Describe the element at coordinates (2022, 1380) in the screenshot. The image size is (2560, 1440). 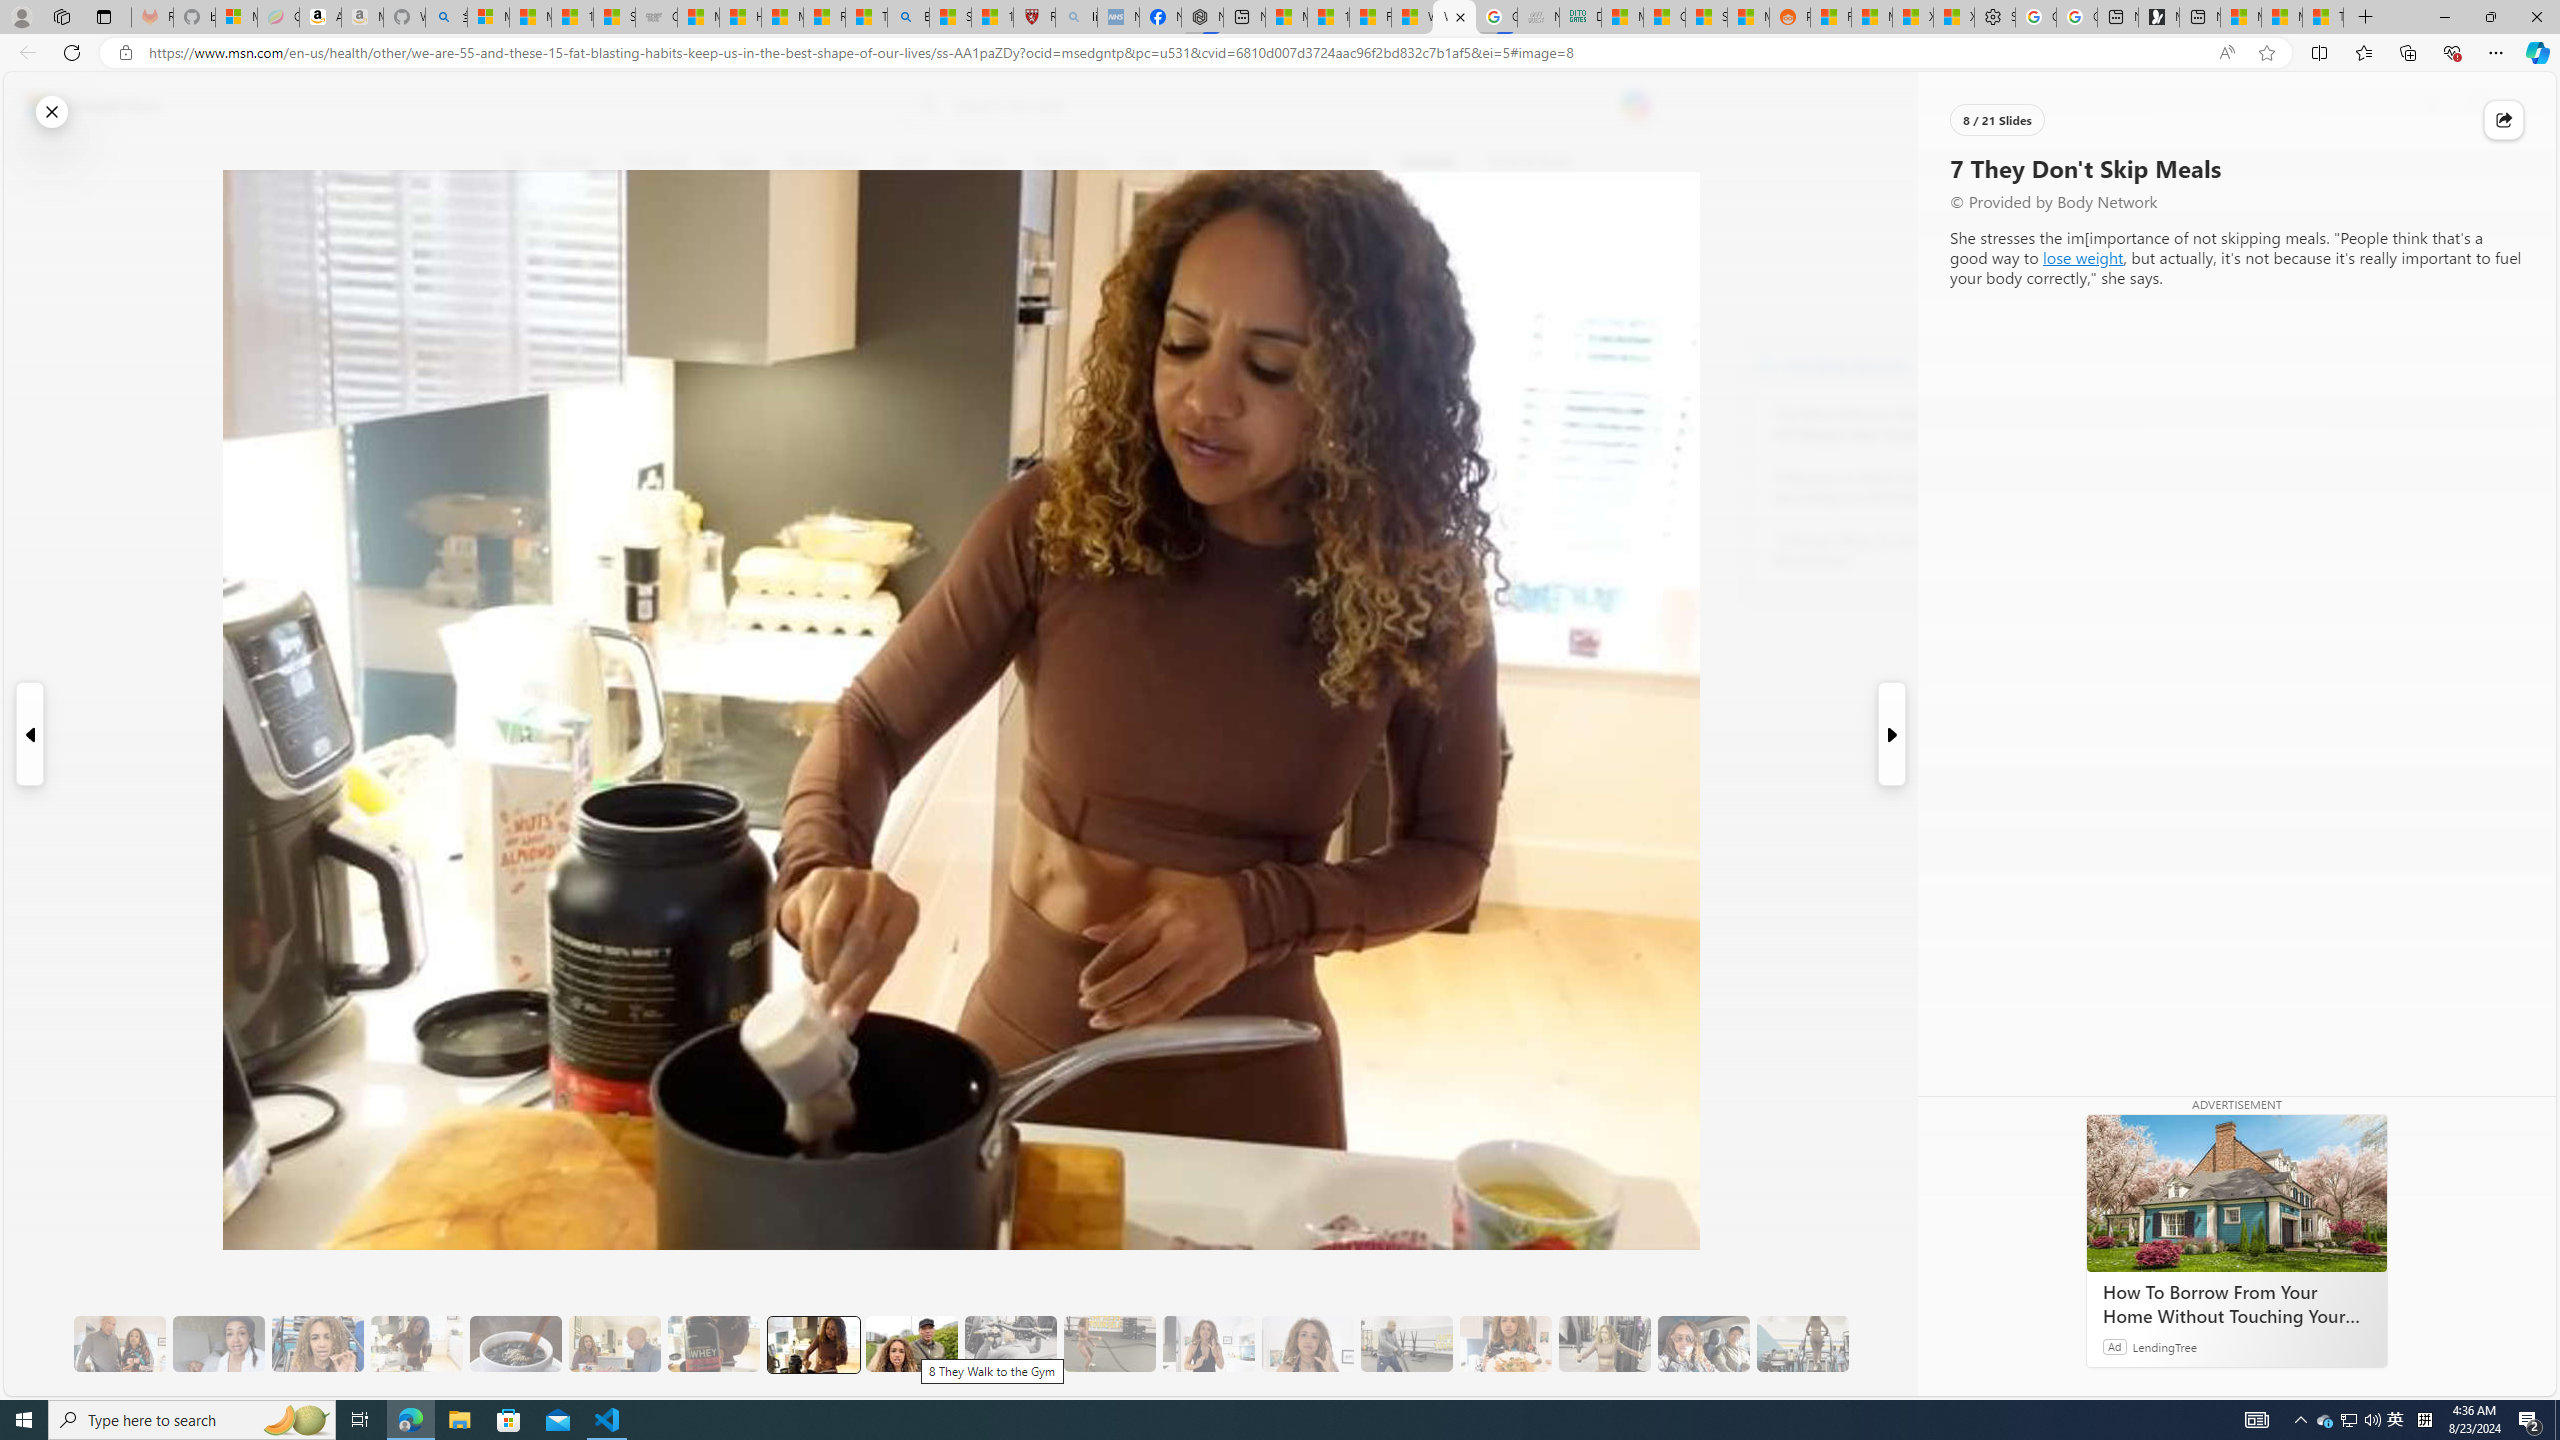
I see `See more` at that location.